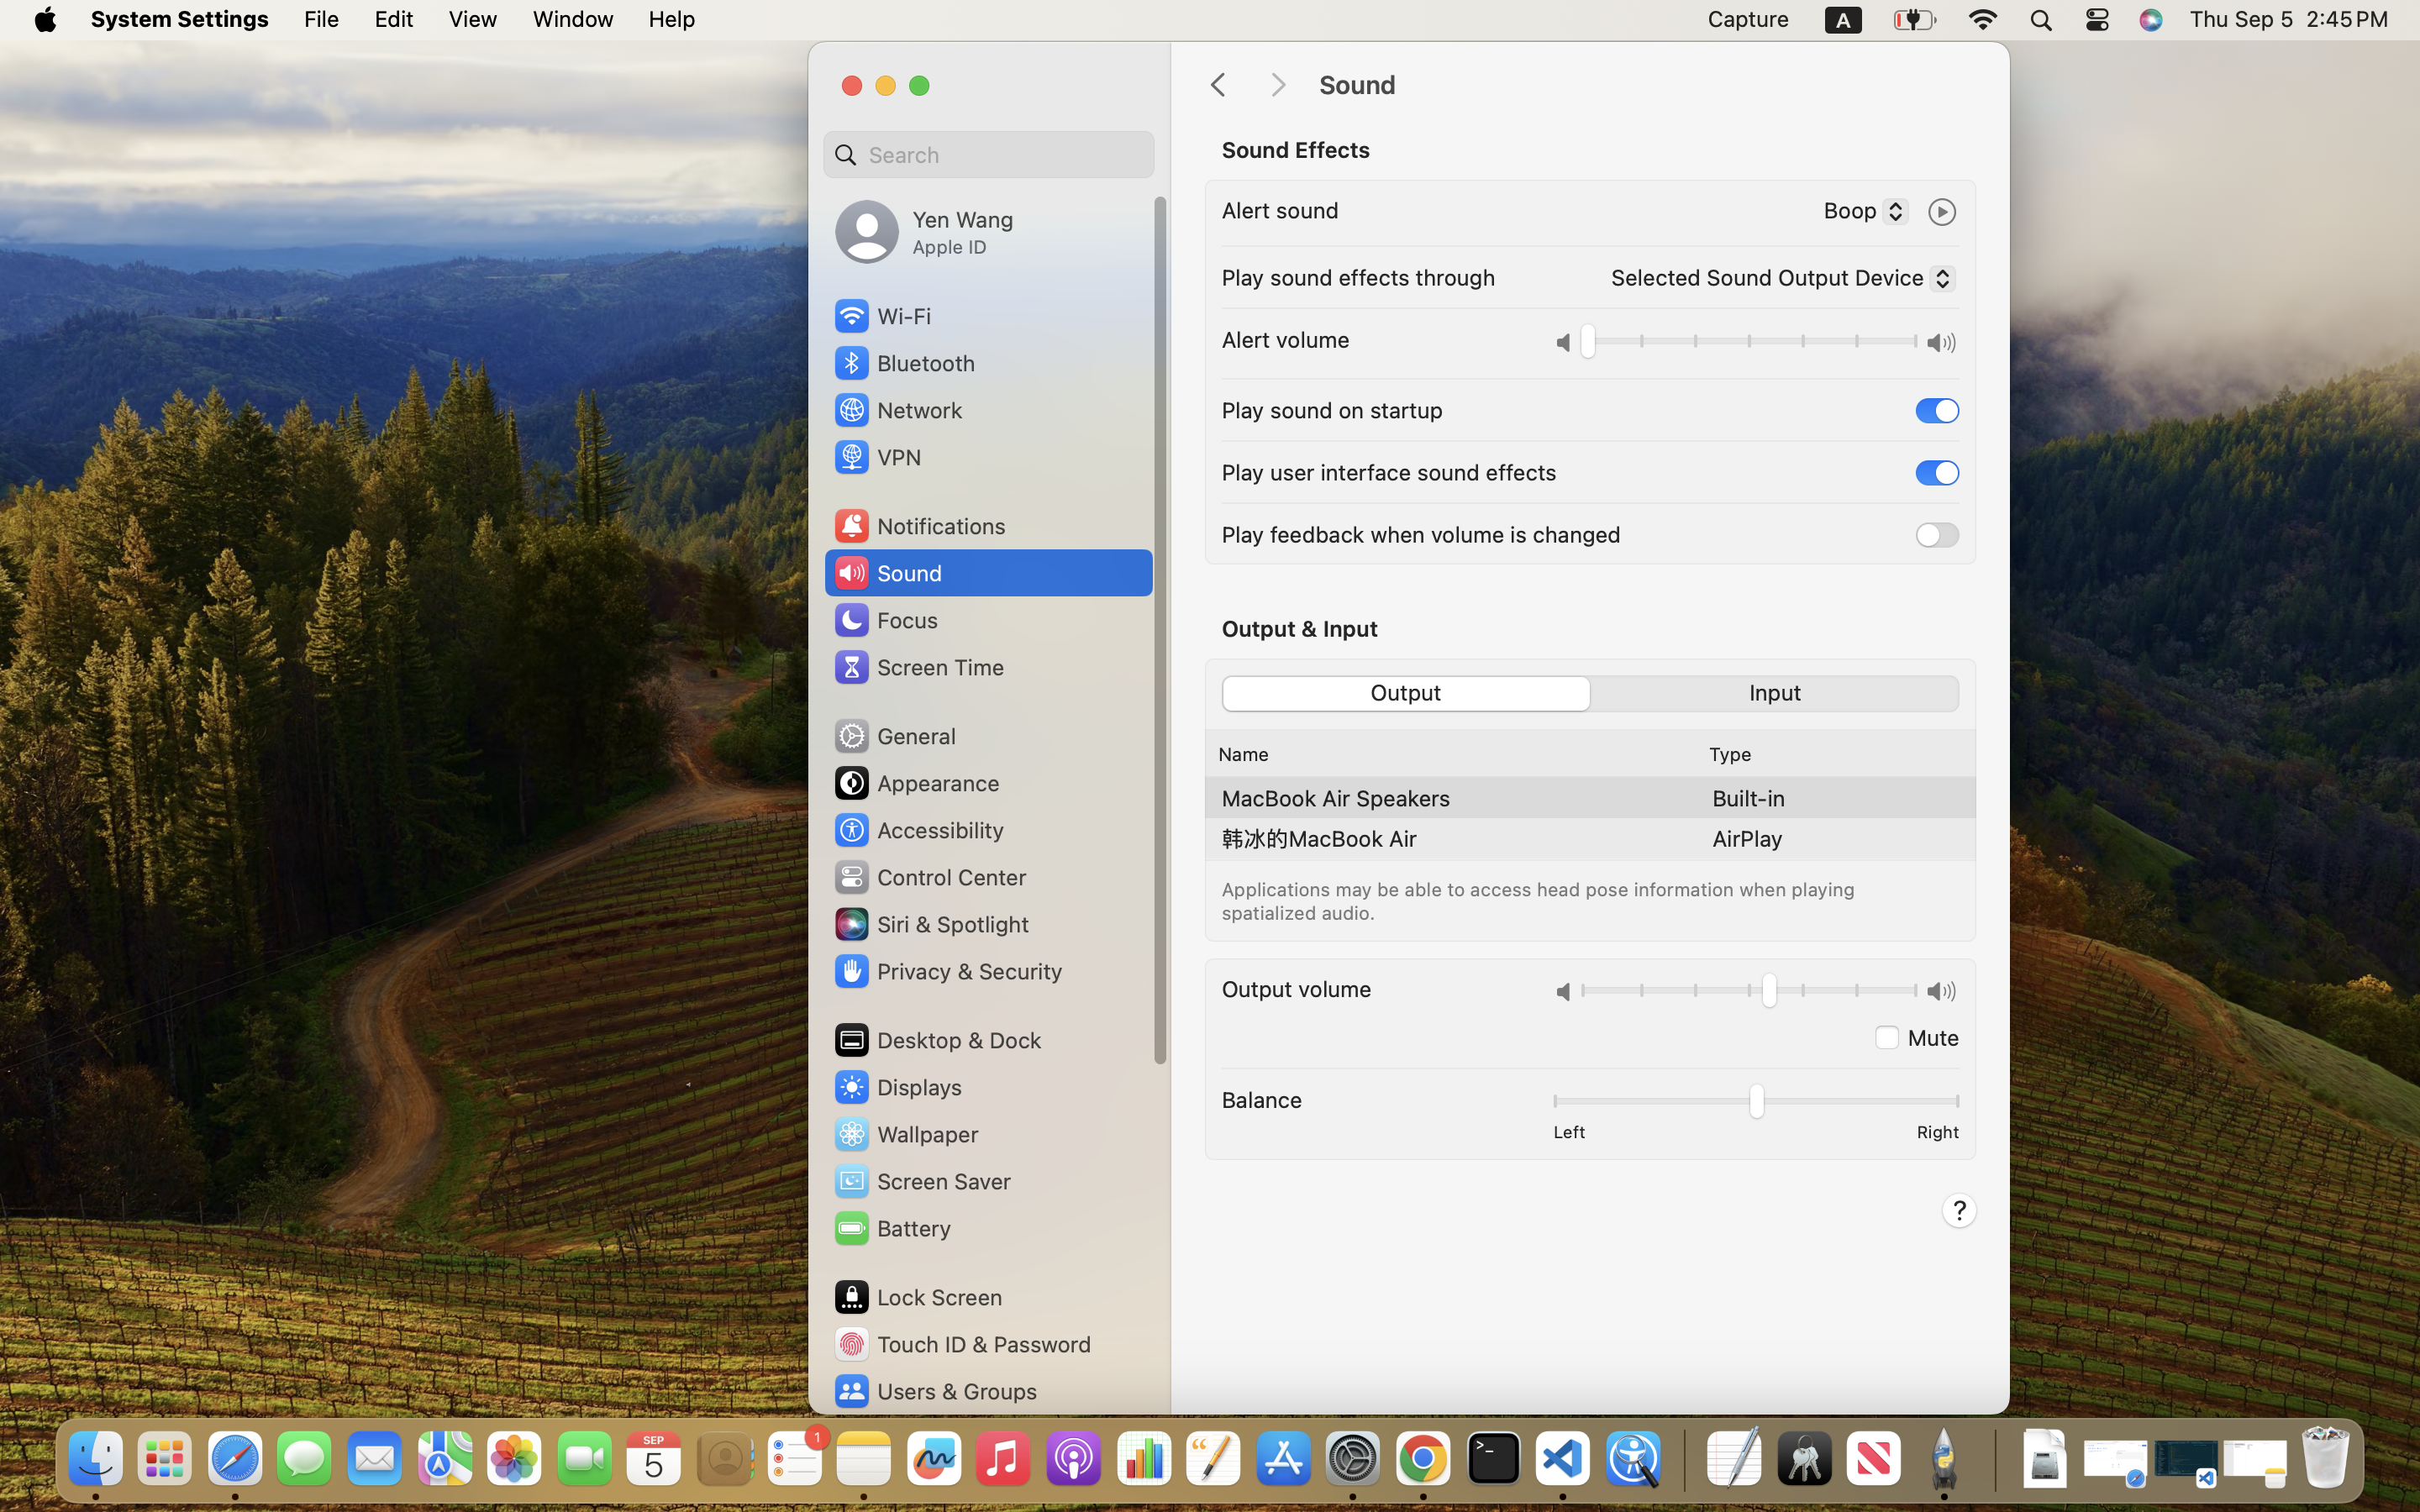 The width and height of the screenshot is (2420, 1512). What do you see at coordinates (1319, 838) in the screenshot?
I see `韩冰的MacBook Air` at bounding box center [1319, 838].